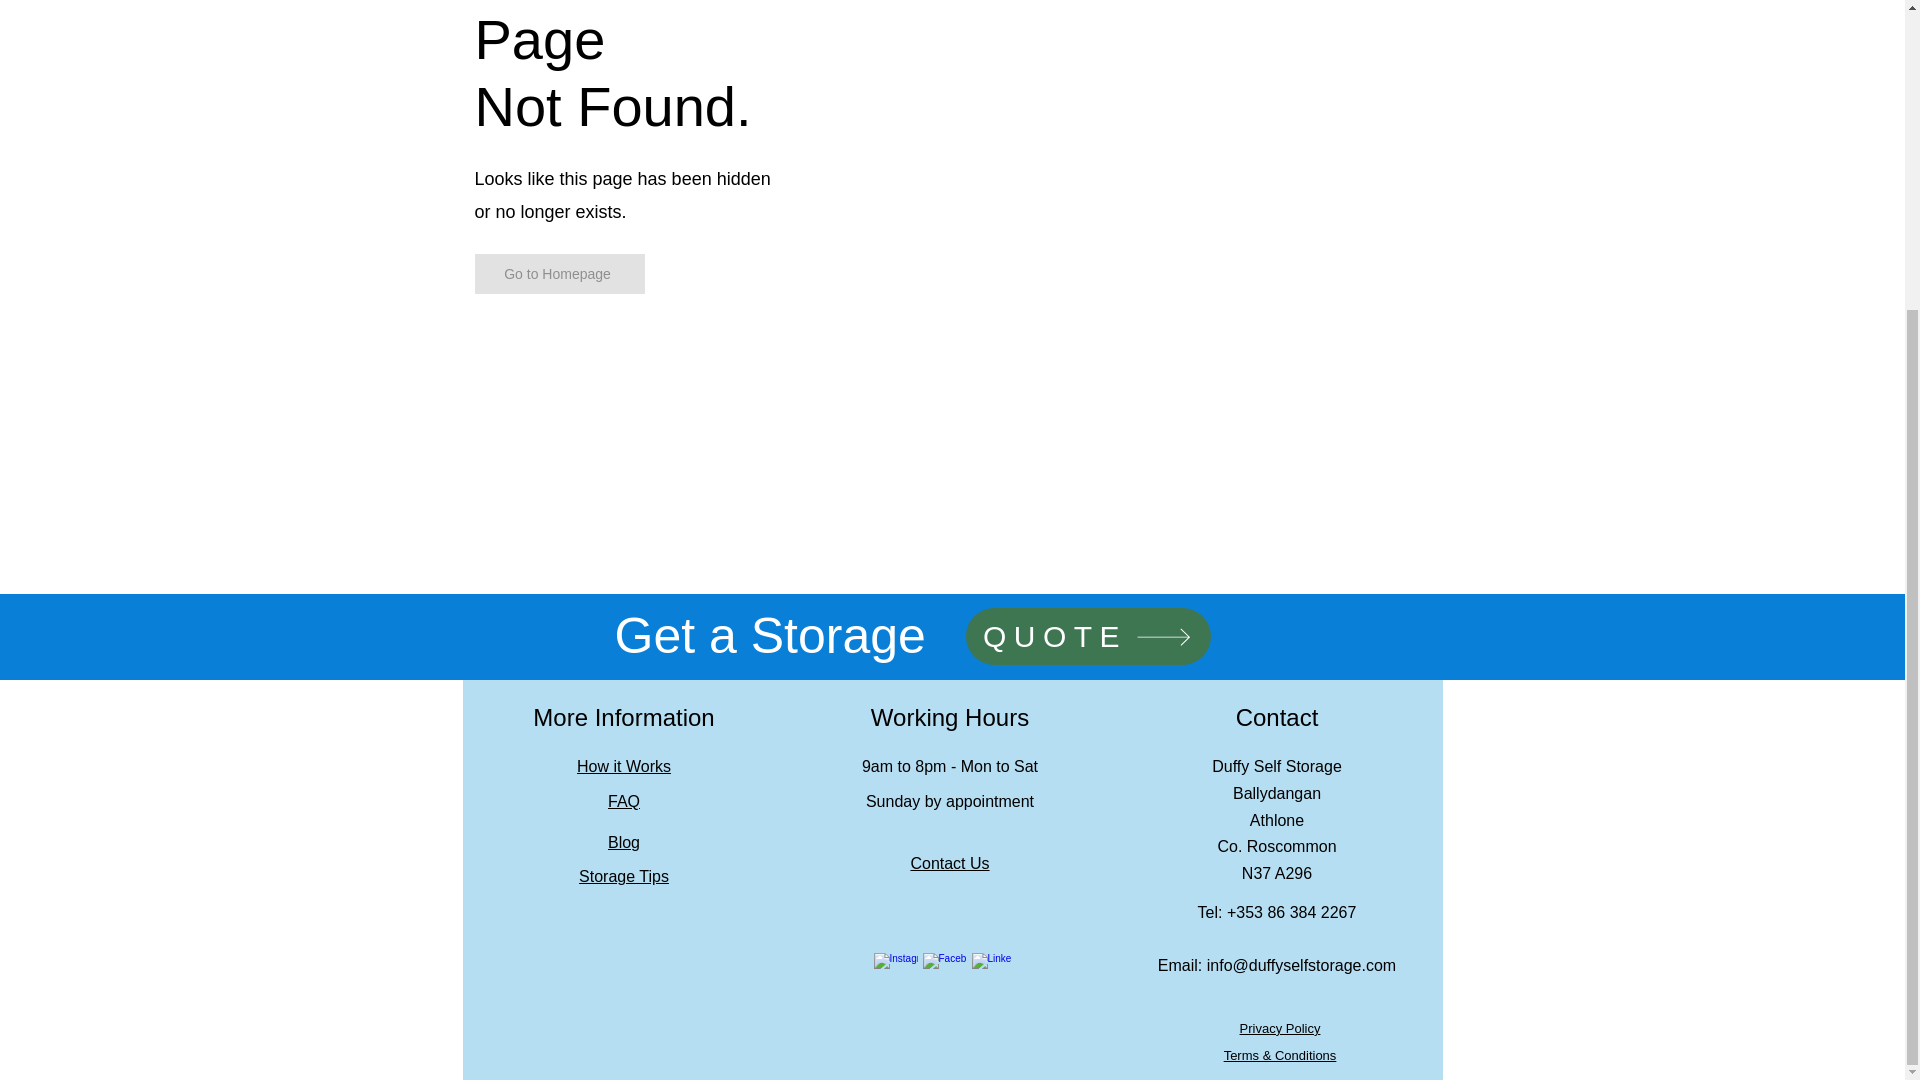  What do you see at coordinates (770, 636) in the screenshot?
I see `Get a Storage` at bounding box center [770, 636].